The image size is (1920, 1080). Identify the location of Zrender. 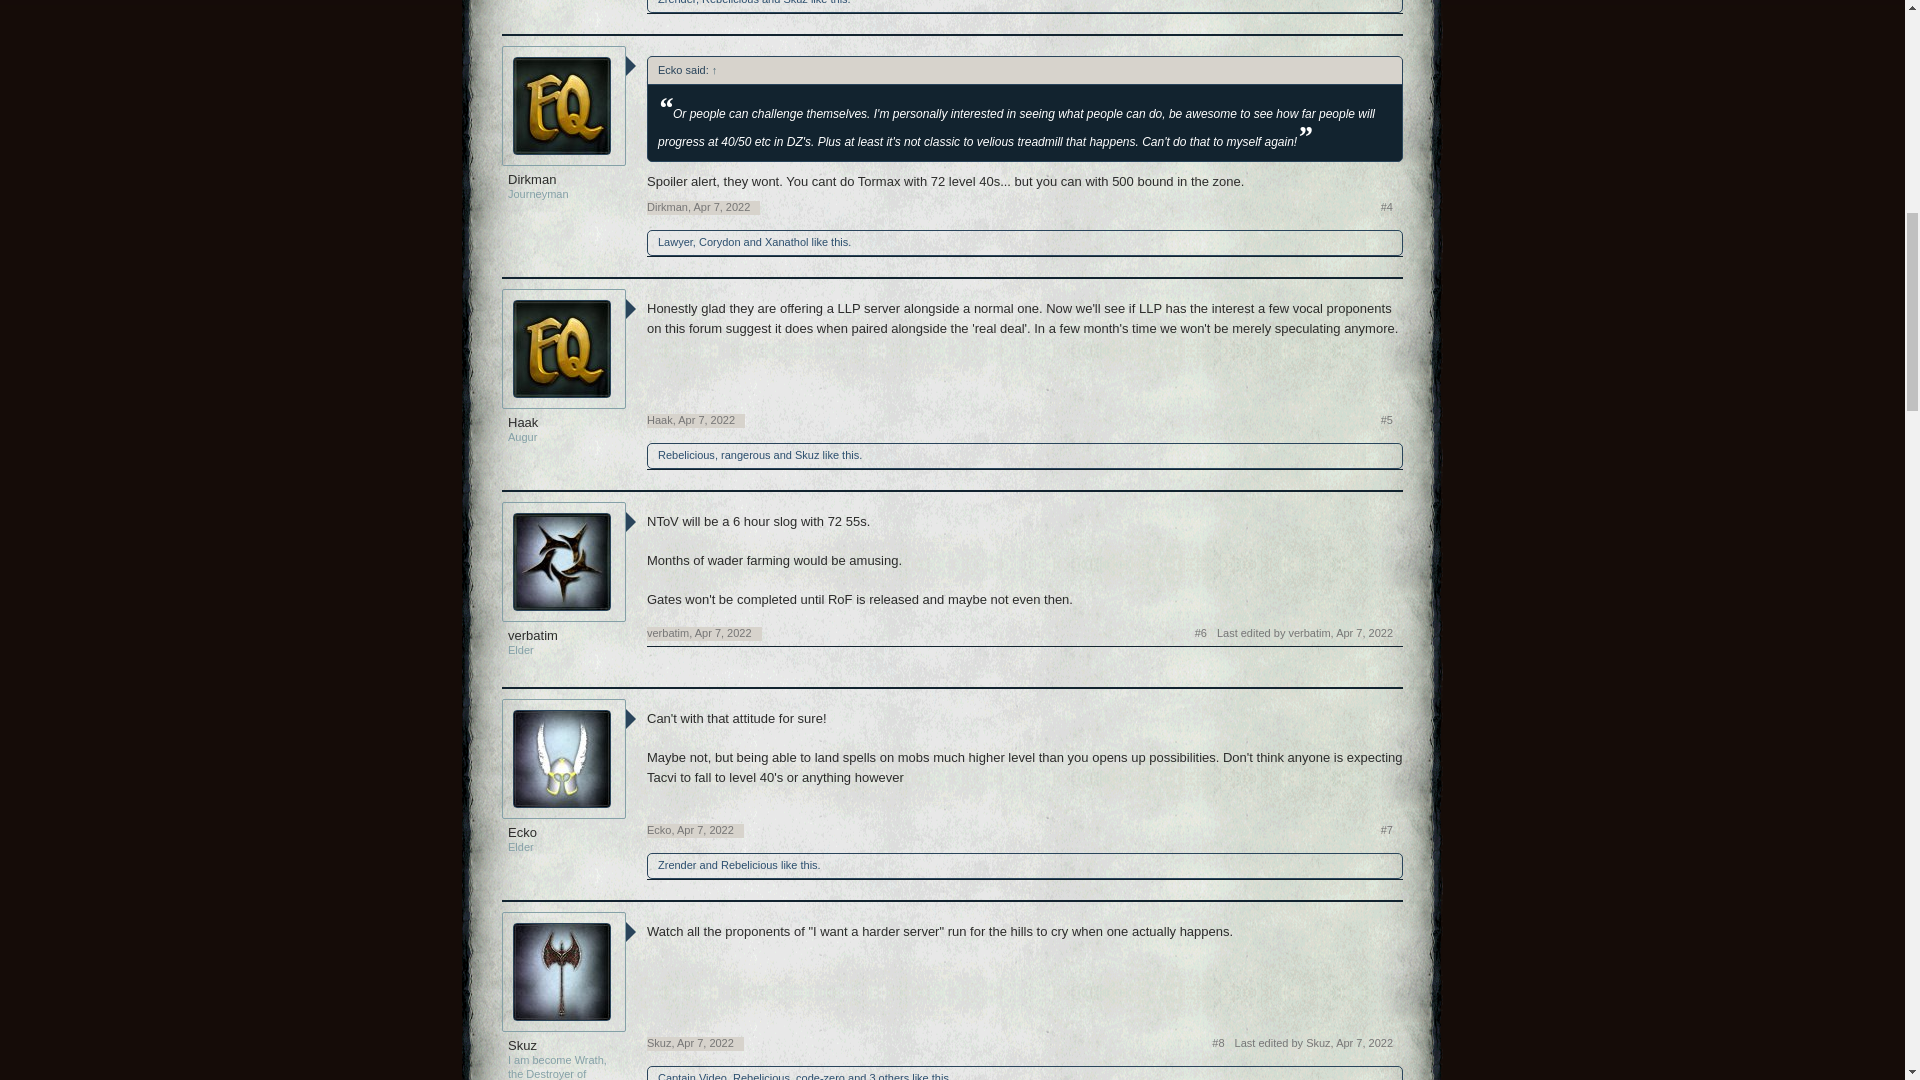
(676, 2).